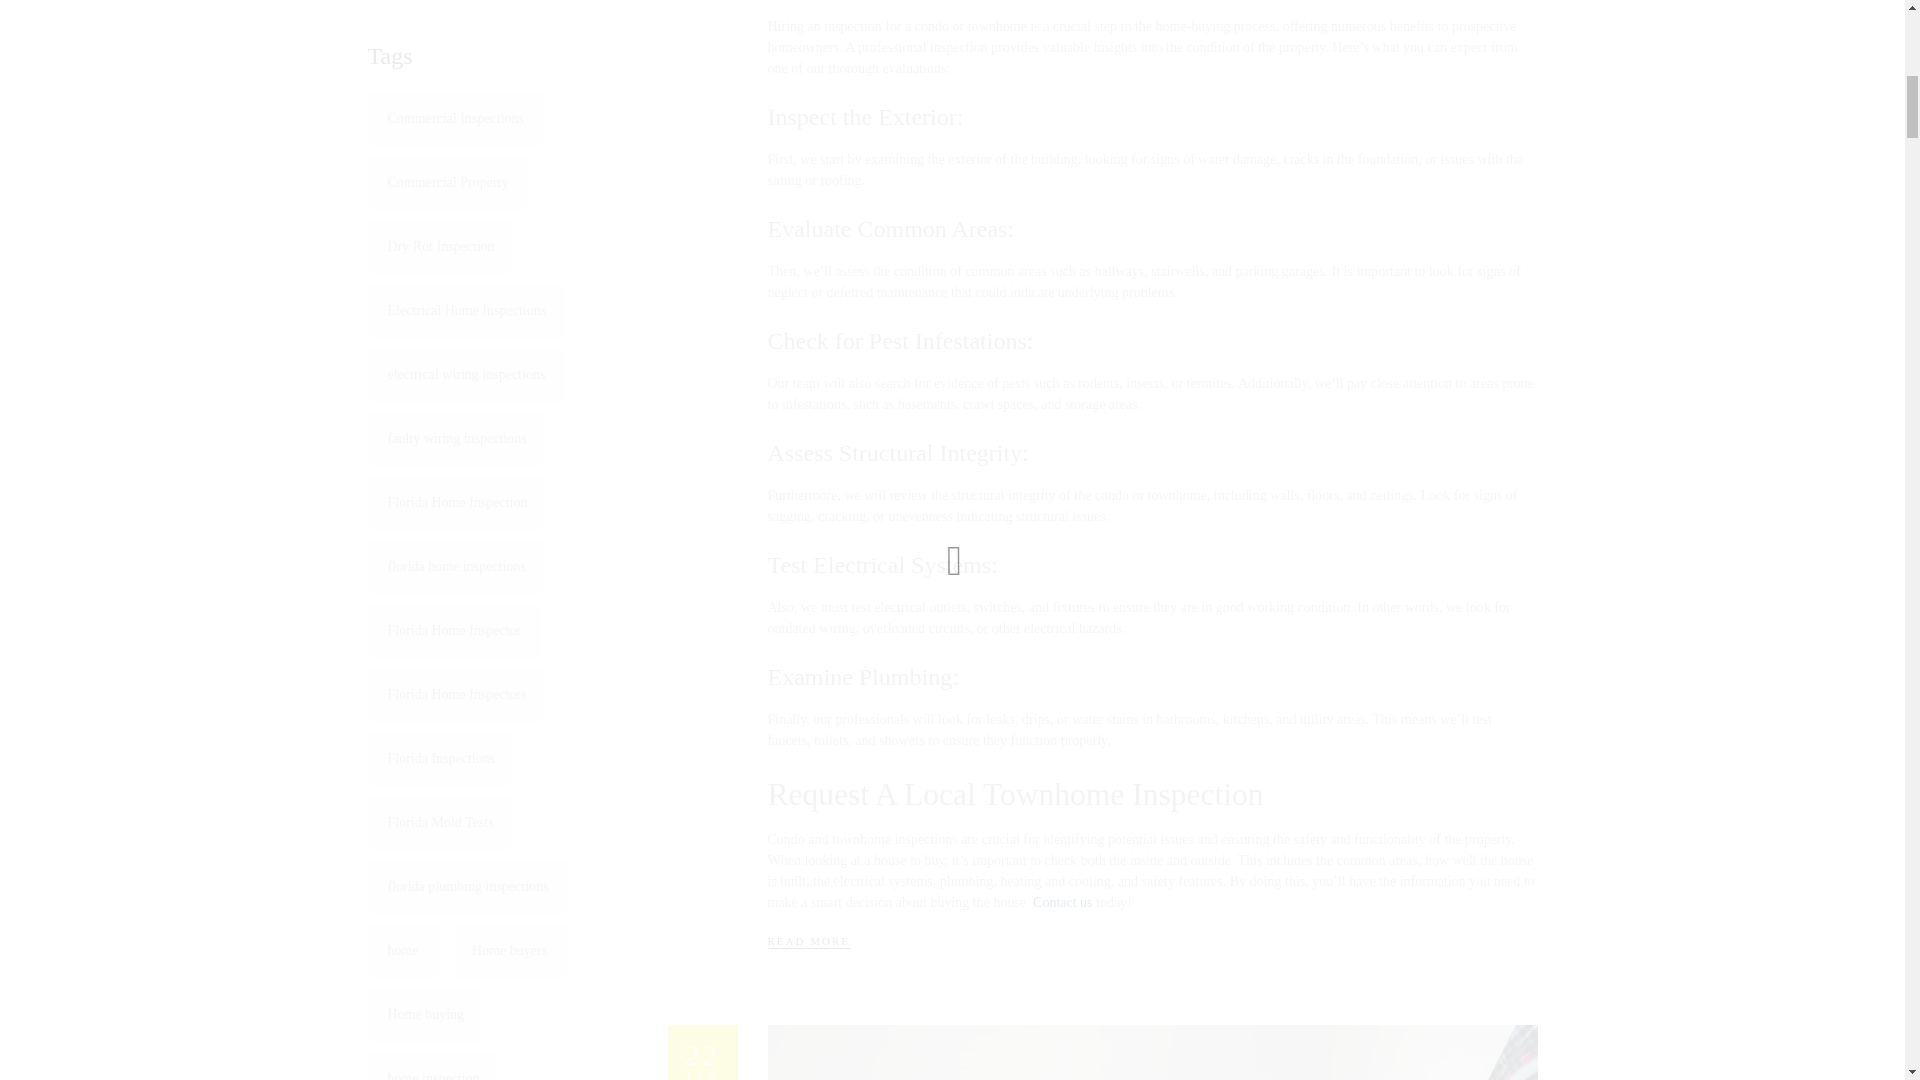 The width and height of the screenshot is (1920, 1080). What do you see at coordinates (1062, 902) in the screenshot?
I see `READ MORE` at bounding box center [1062, 902].